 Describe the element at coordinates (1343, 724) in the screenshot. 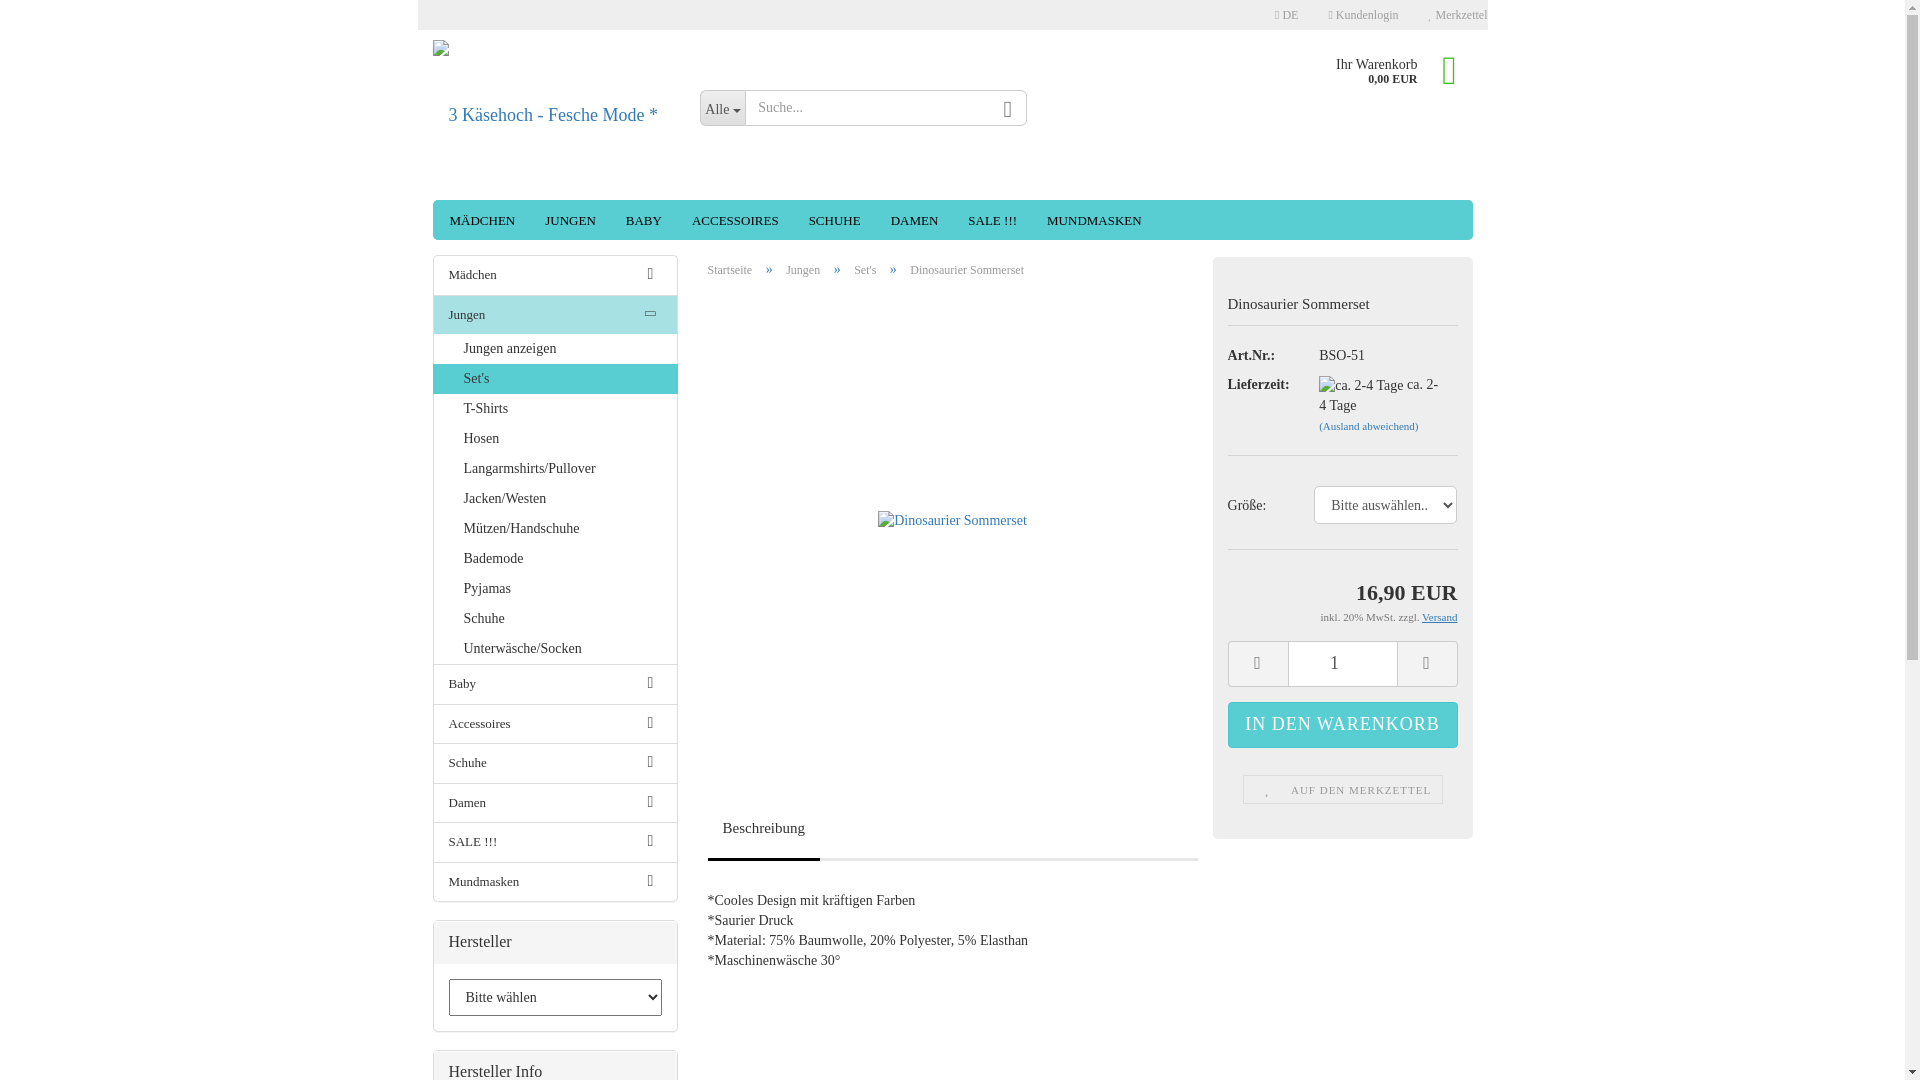

I see `In den Warenkorb` at that location.